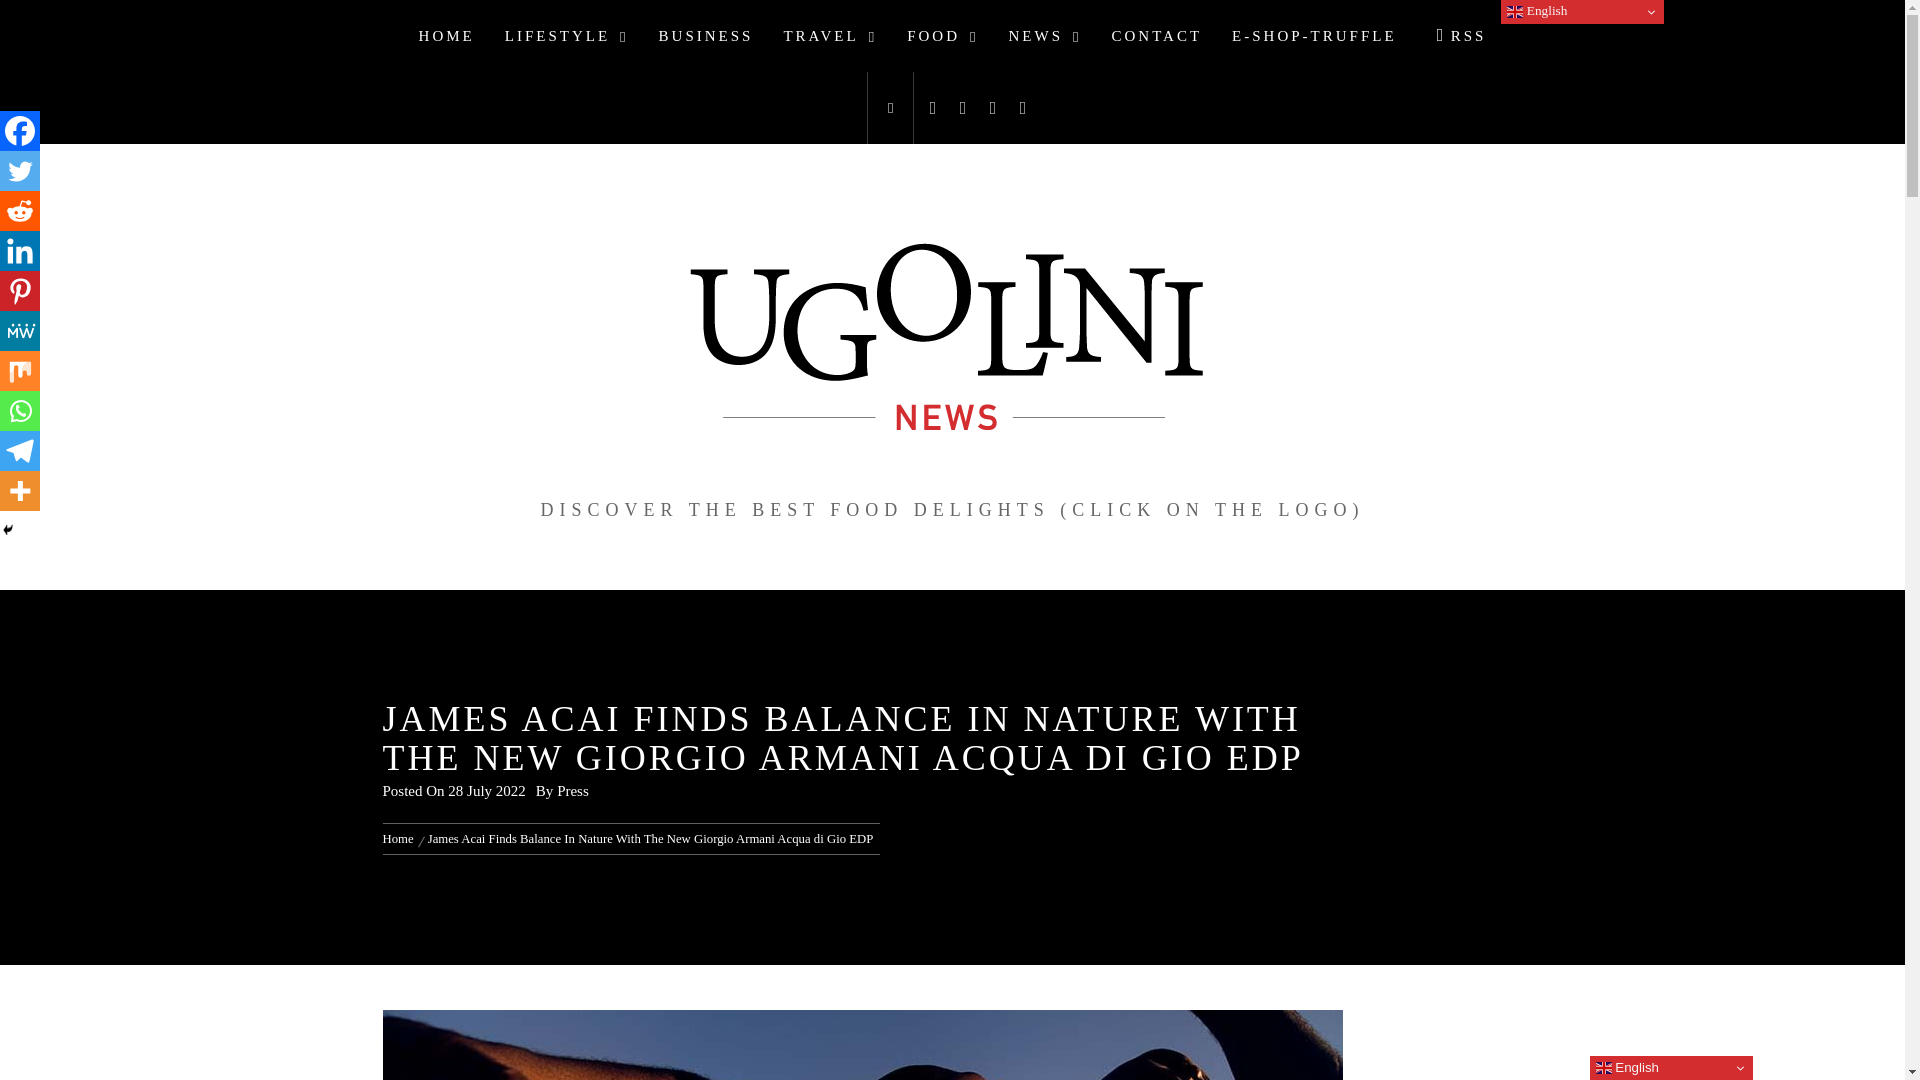 The height and width of the screenshot is (1080, 1920). What do you see at coordinates (1494, 32) in the screenshot?
I see `INFO` at bounding box center [1494, 32].